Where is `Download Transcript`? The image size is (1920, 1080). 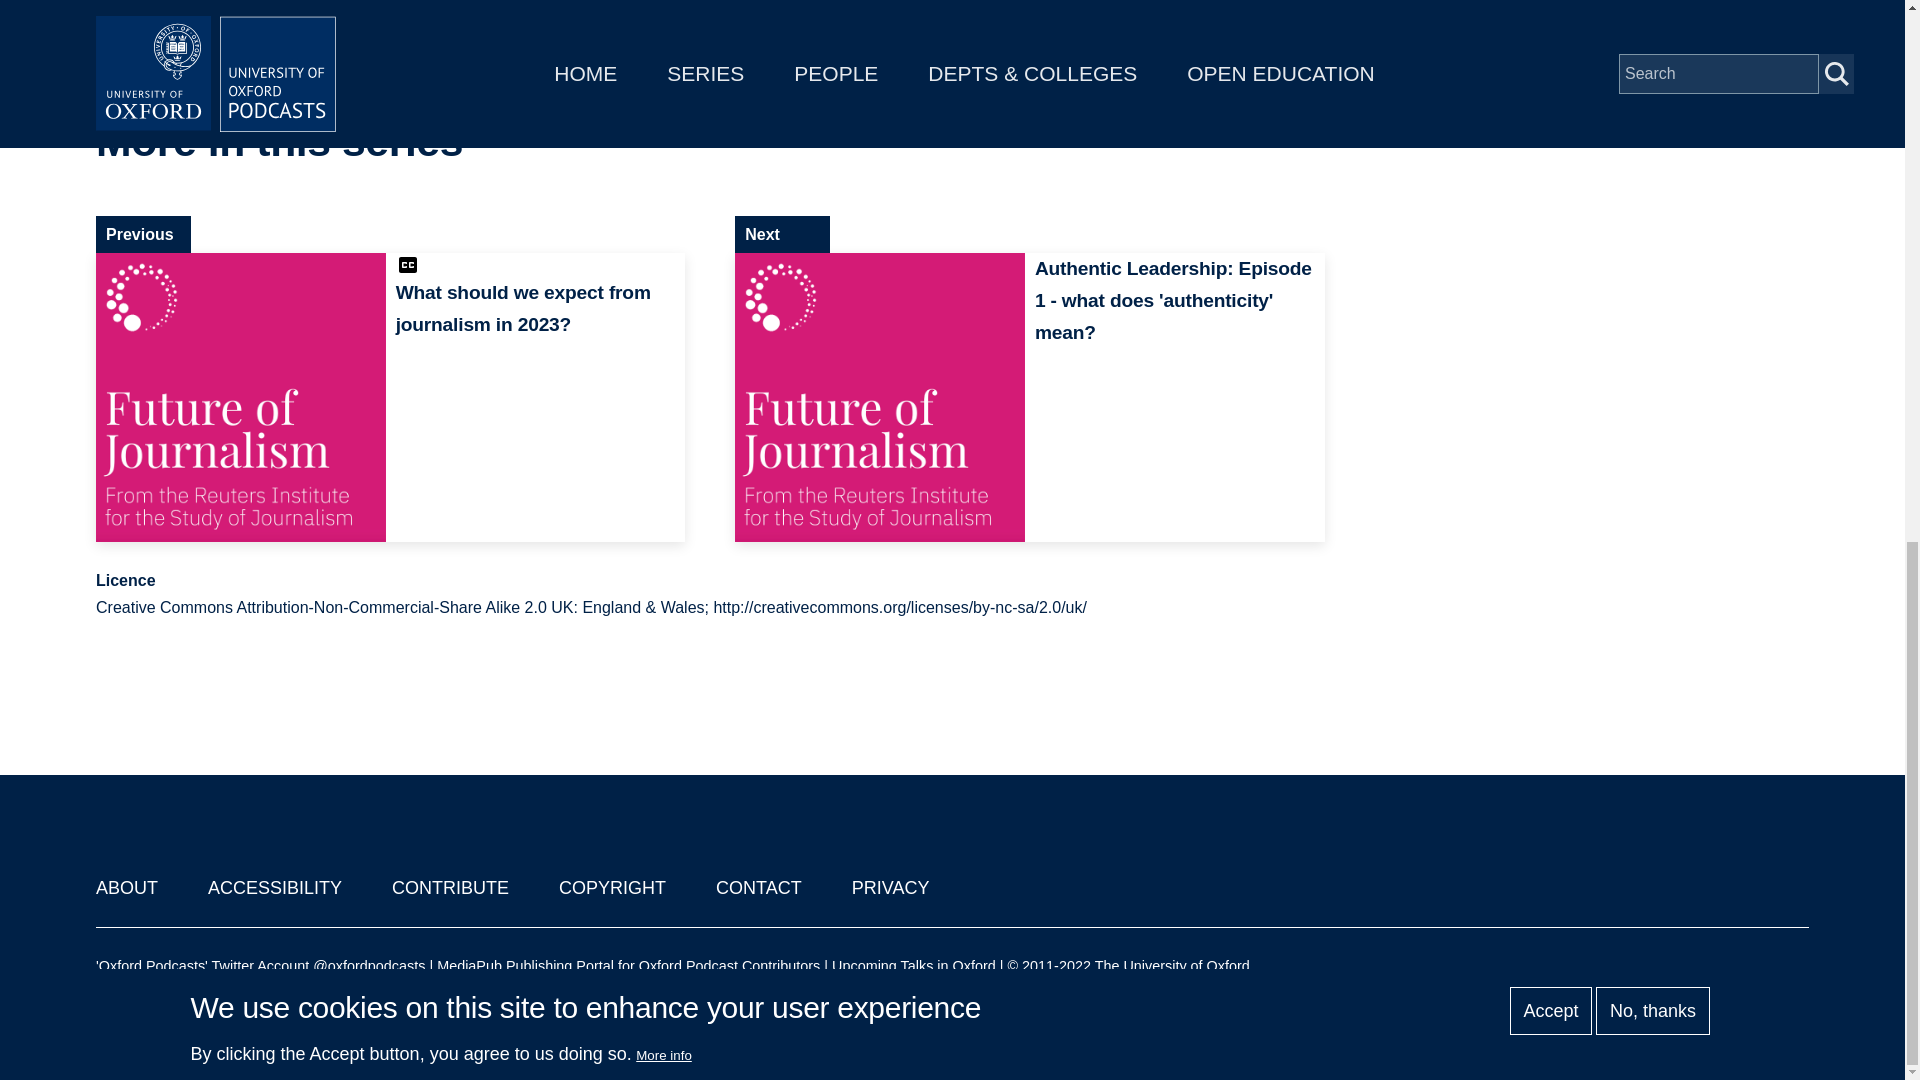
Download Transcript is located at coordinates (1604, 74).